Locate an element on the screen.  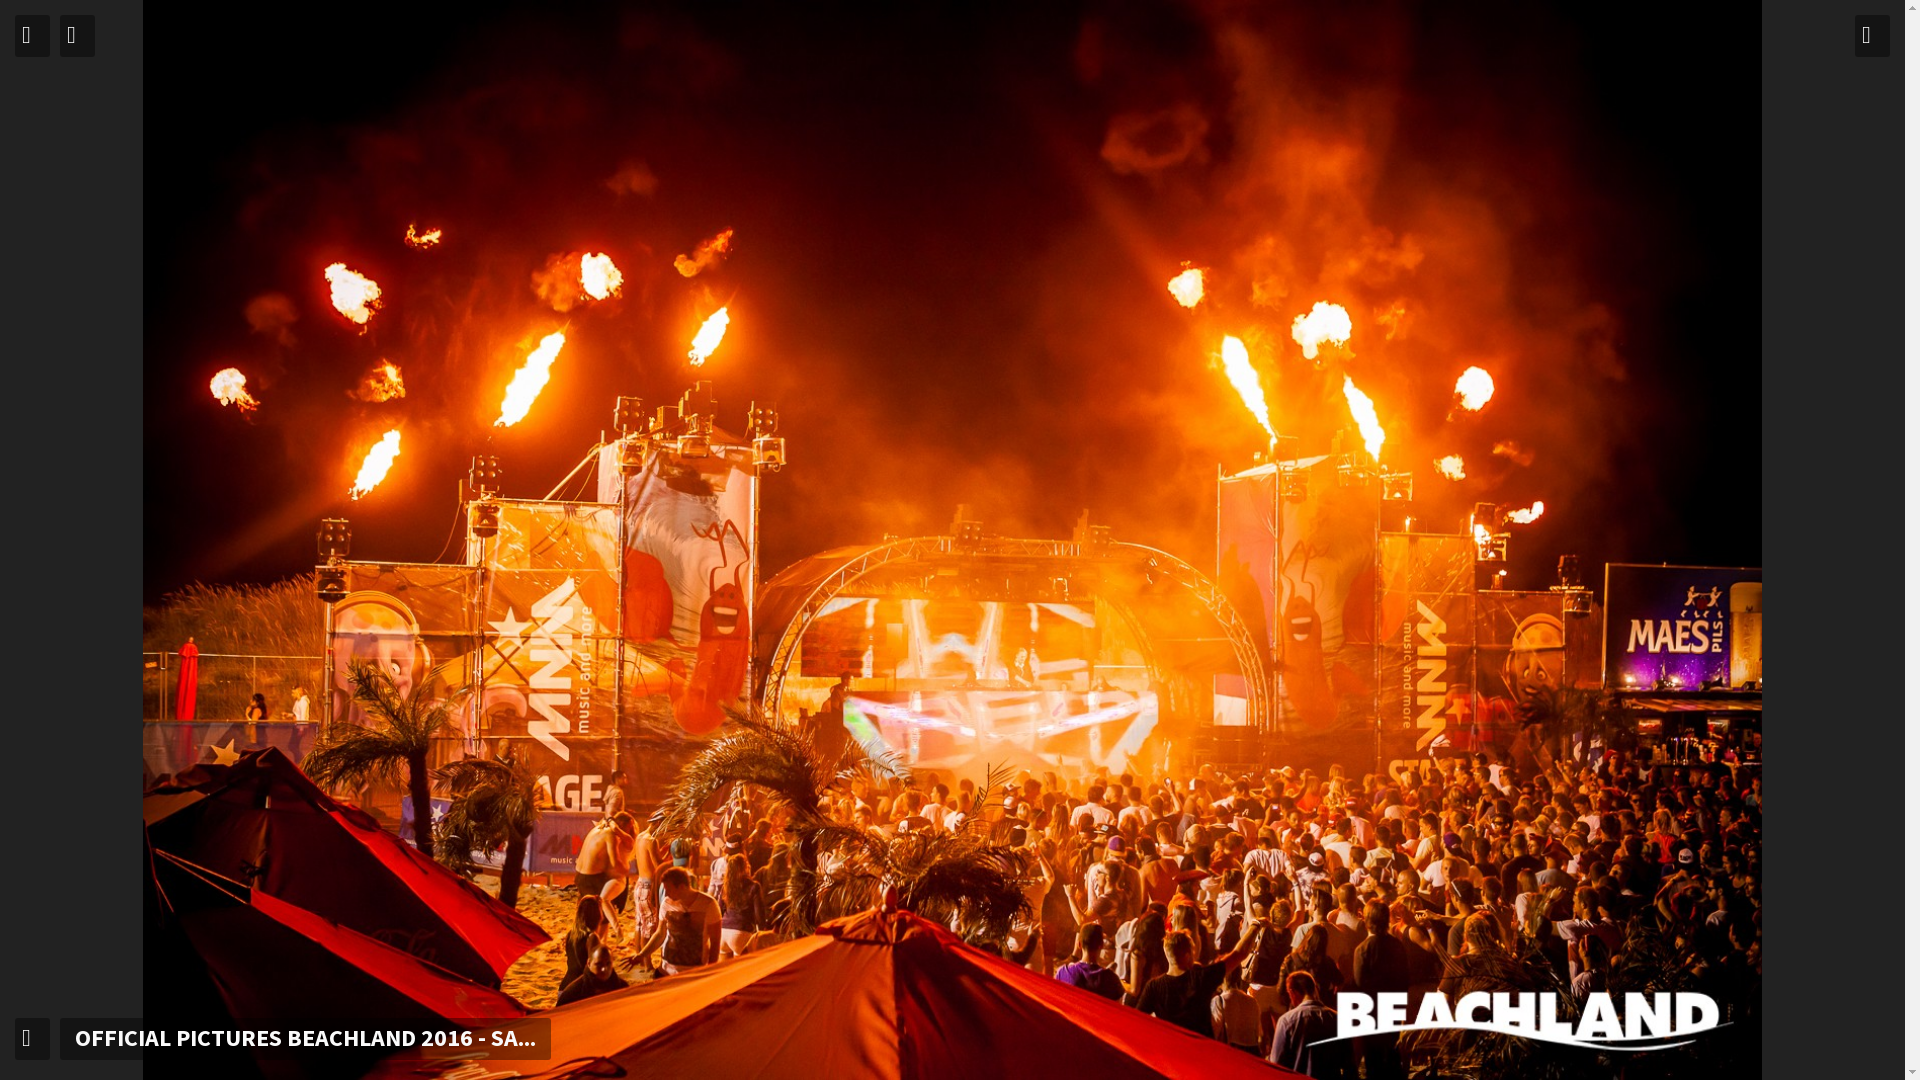
  is located at coordinates (1872, 36).